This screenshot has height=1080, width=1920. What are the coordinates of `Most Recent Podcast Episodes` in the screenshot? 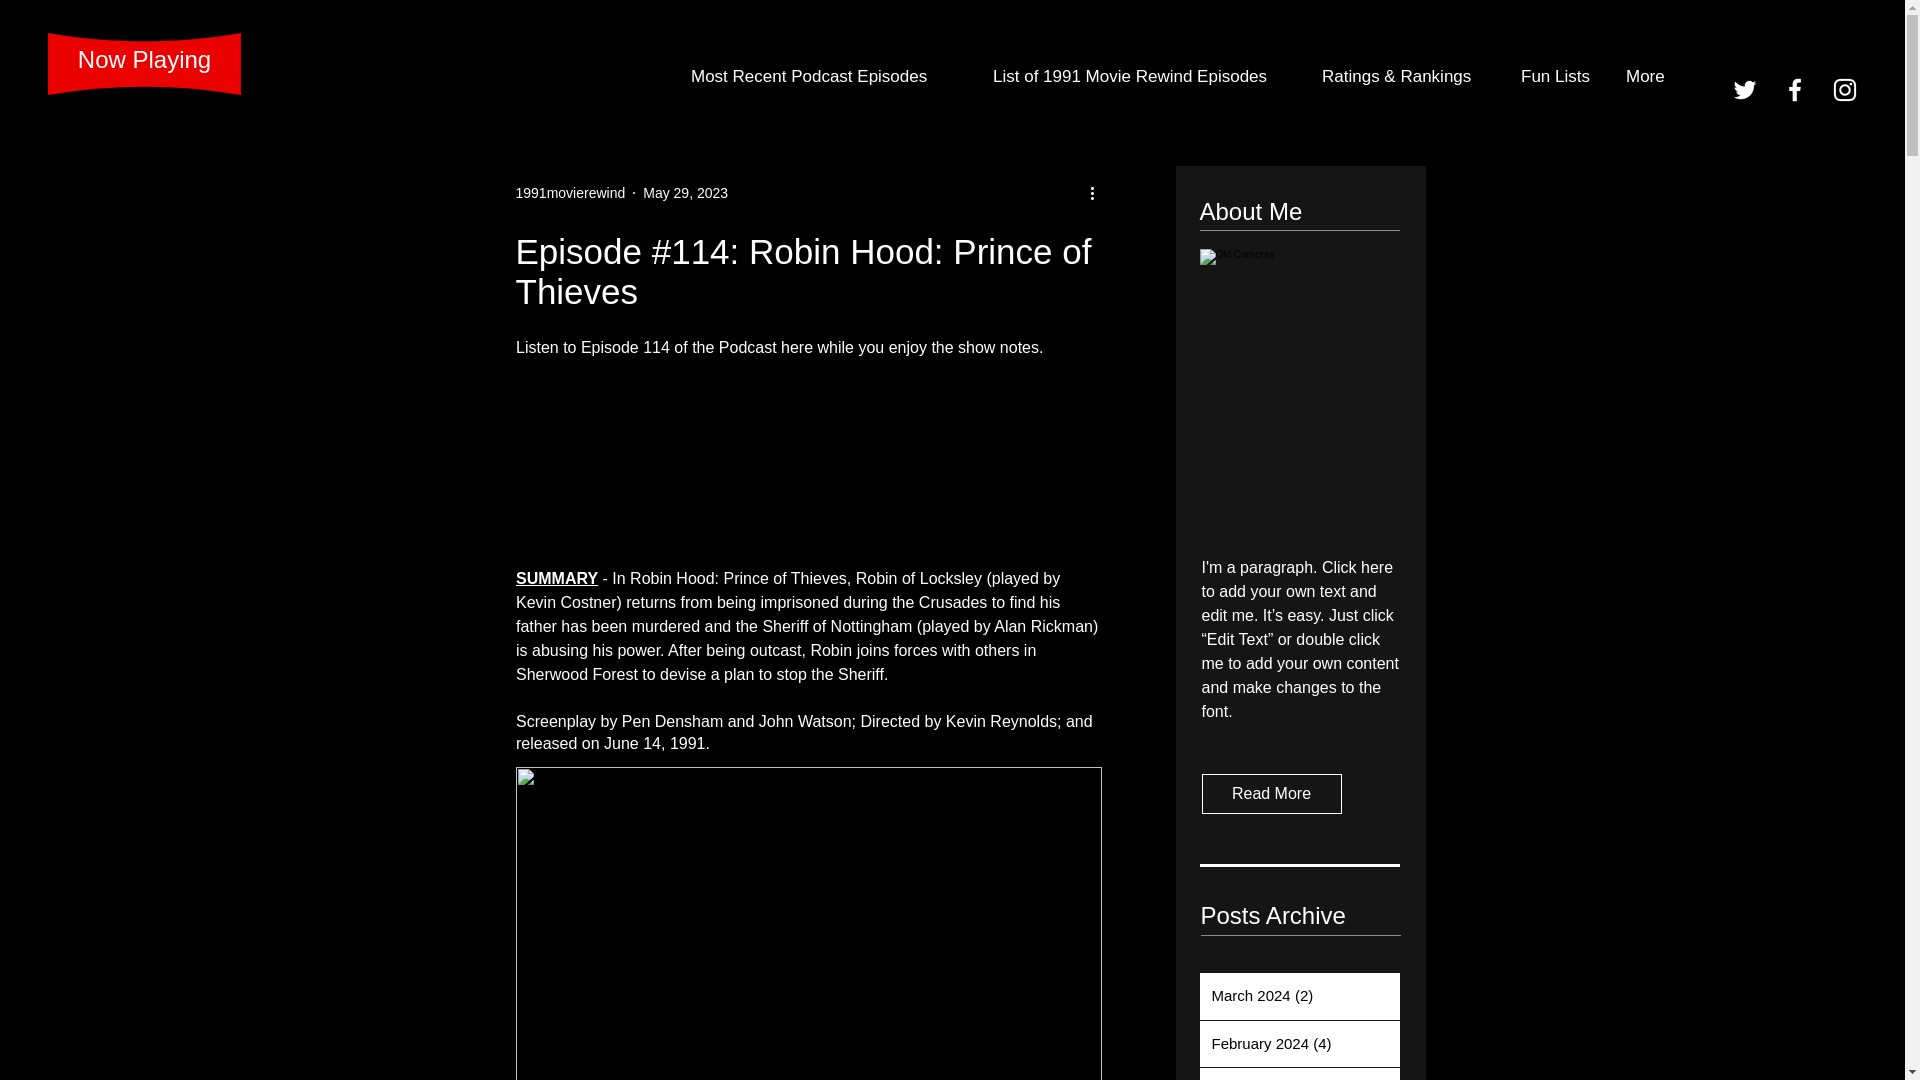 It's located at (826, 76).